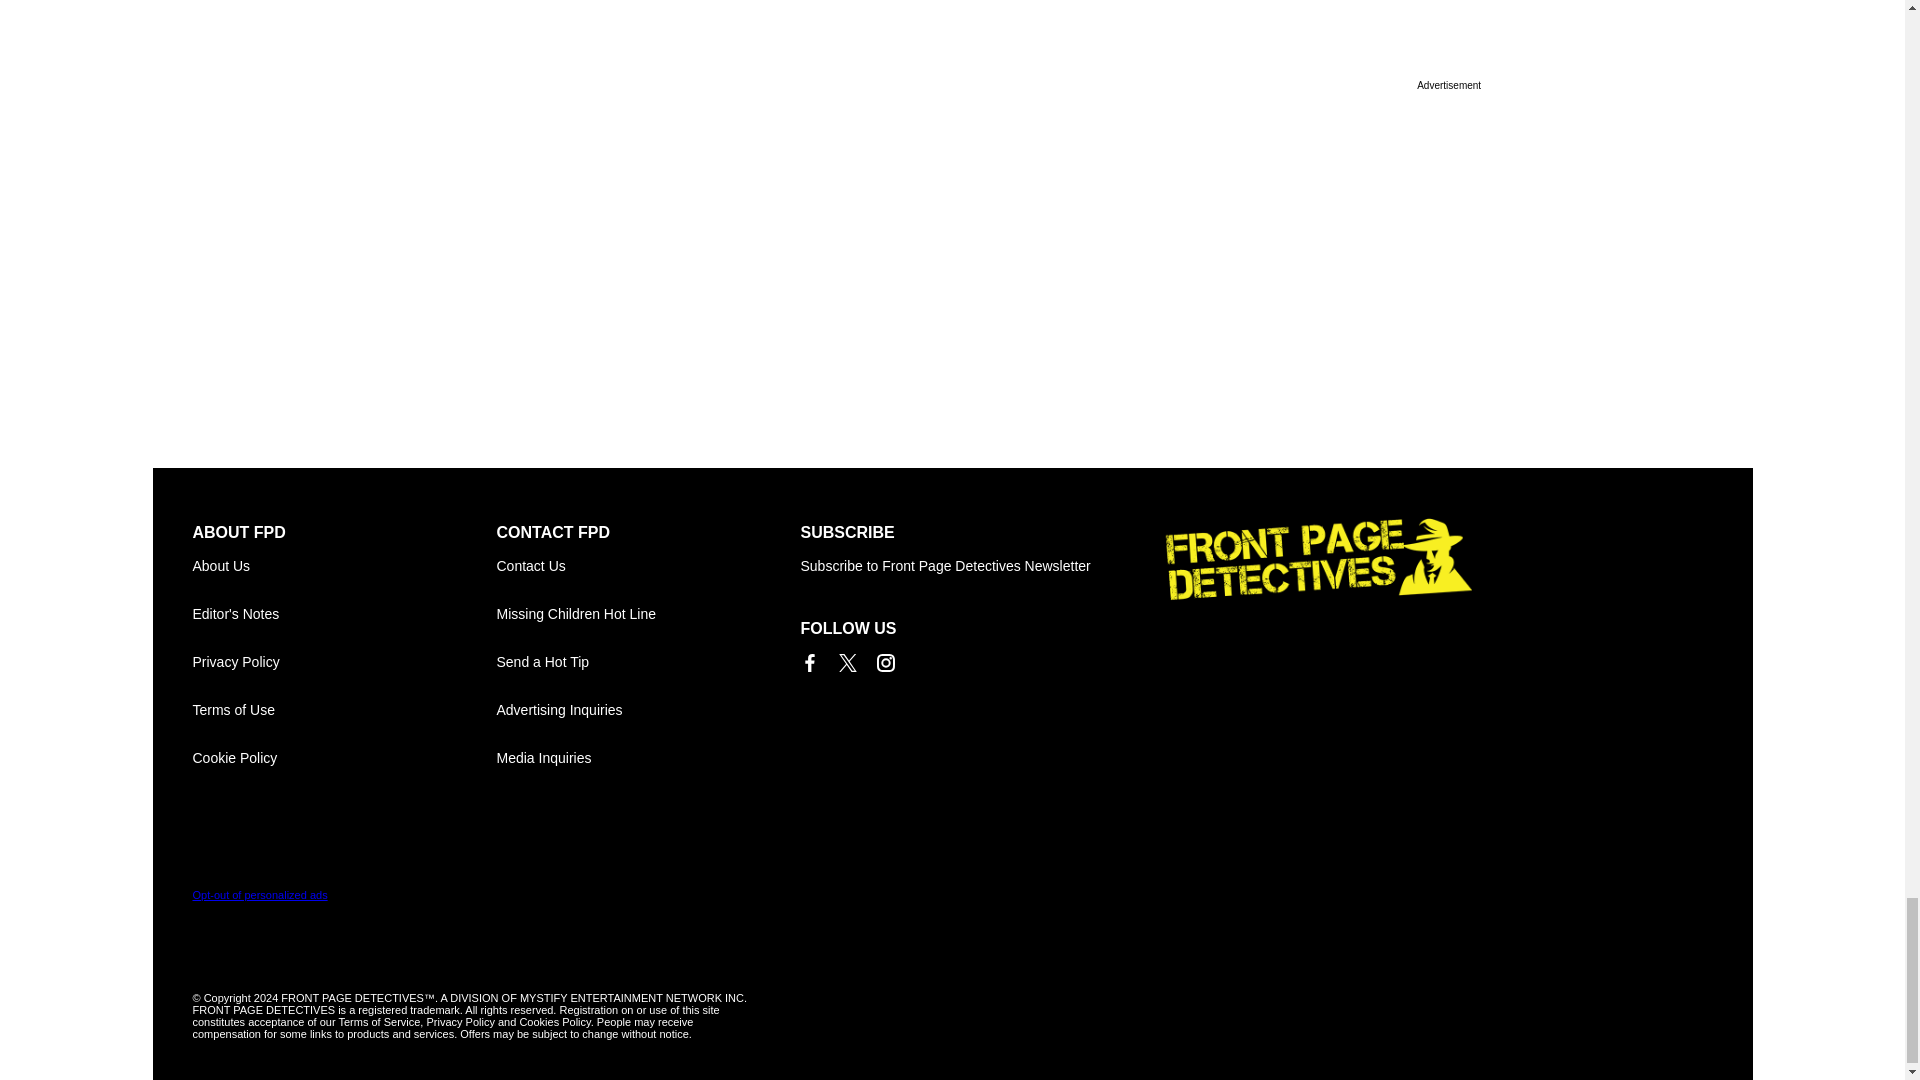 The height and width of the screenshot is (1080, 1920). Describe the element at coordinates (846, 662) in the screenshot. I see `Link to X` at that location.